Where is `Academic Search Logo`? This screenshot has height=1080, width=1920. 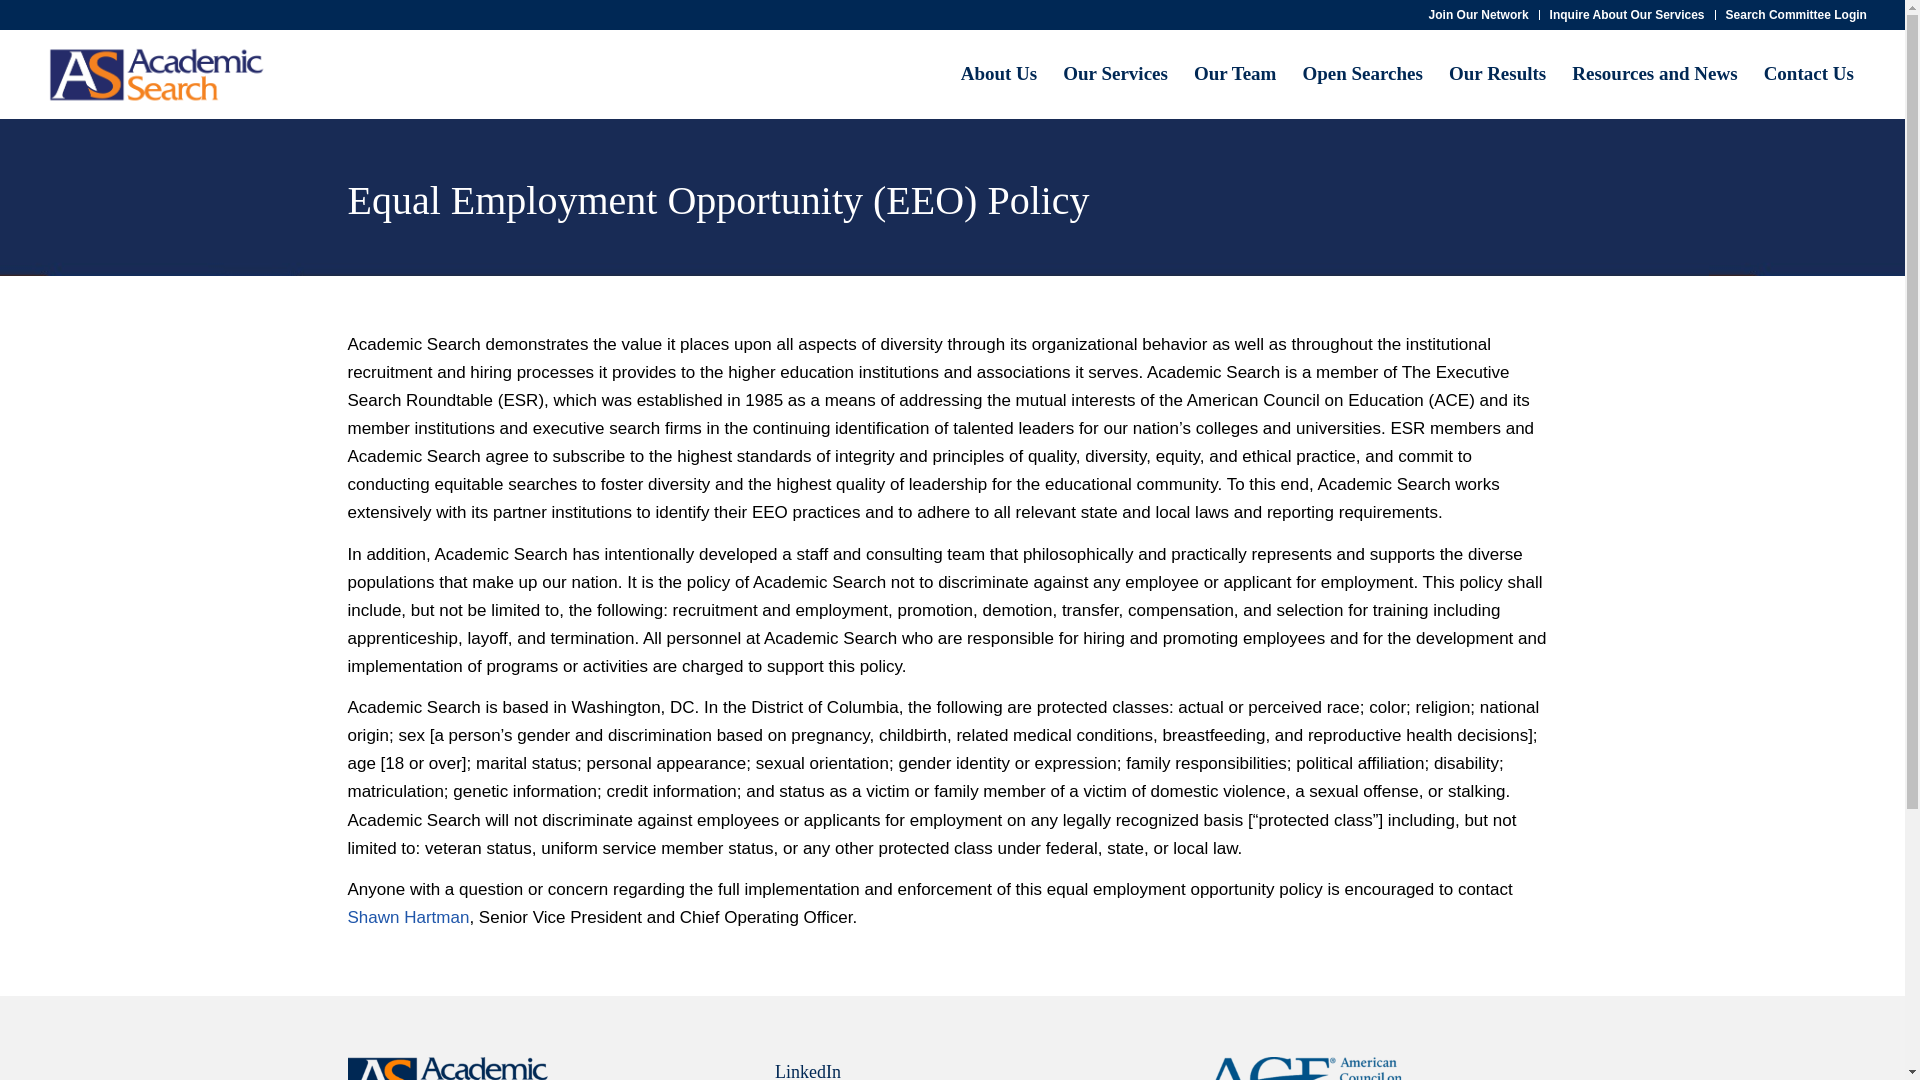 Academic Search Logo is located at coordinates (157, 74).